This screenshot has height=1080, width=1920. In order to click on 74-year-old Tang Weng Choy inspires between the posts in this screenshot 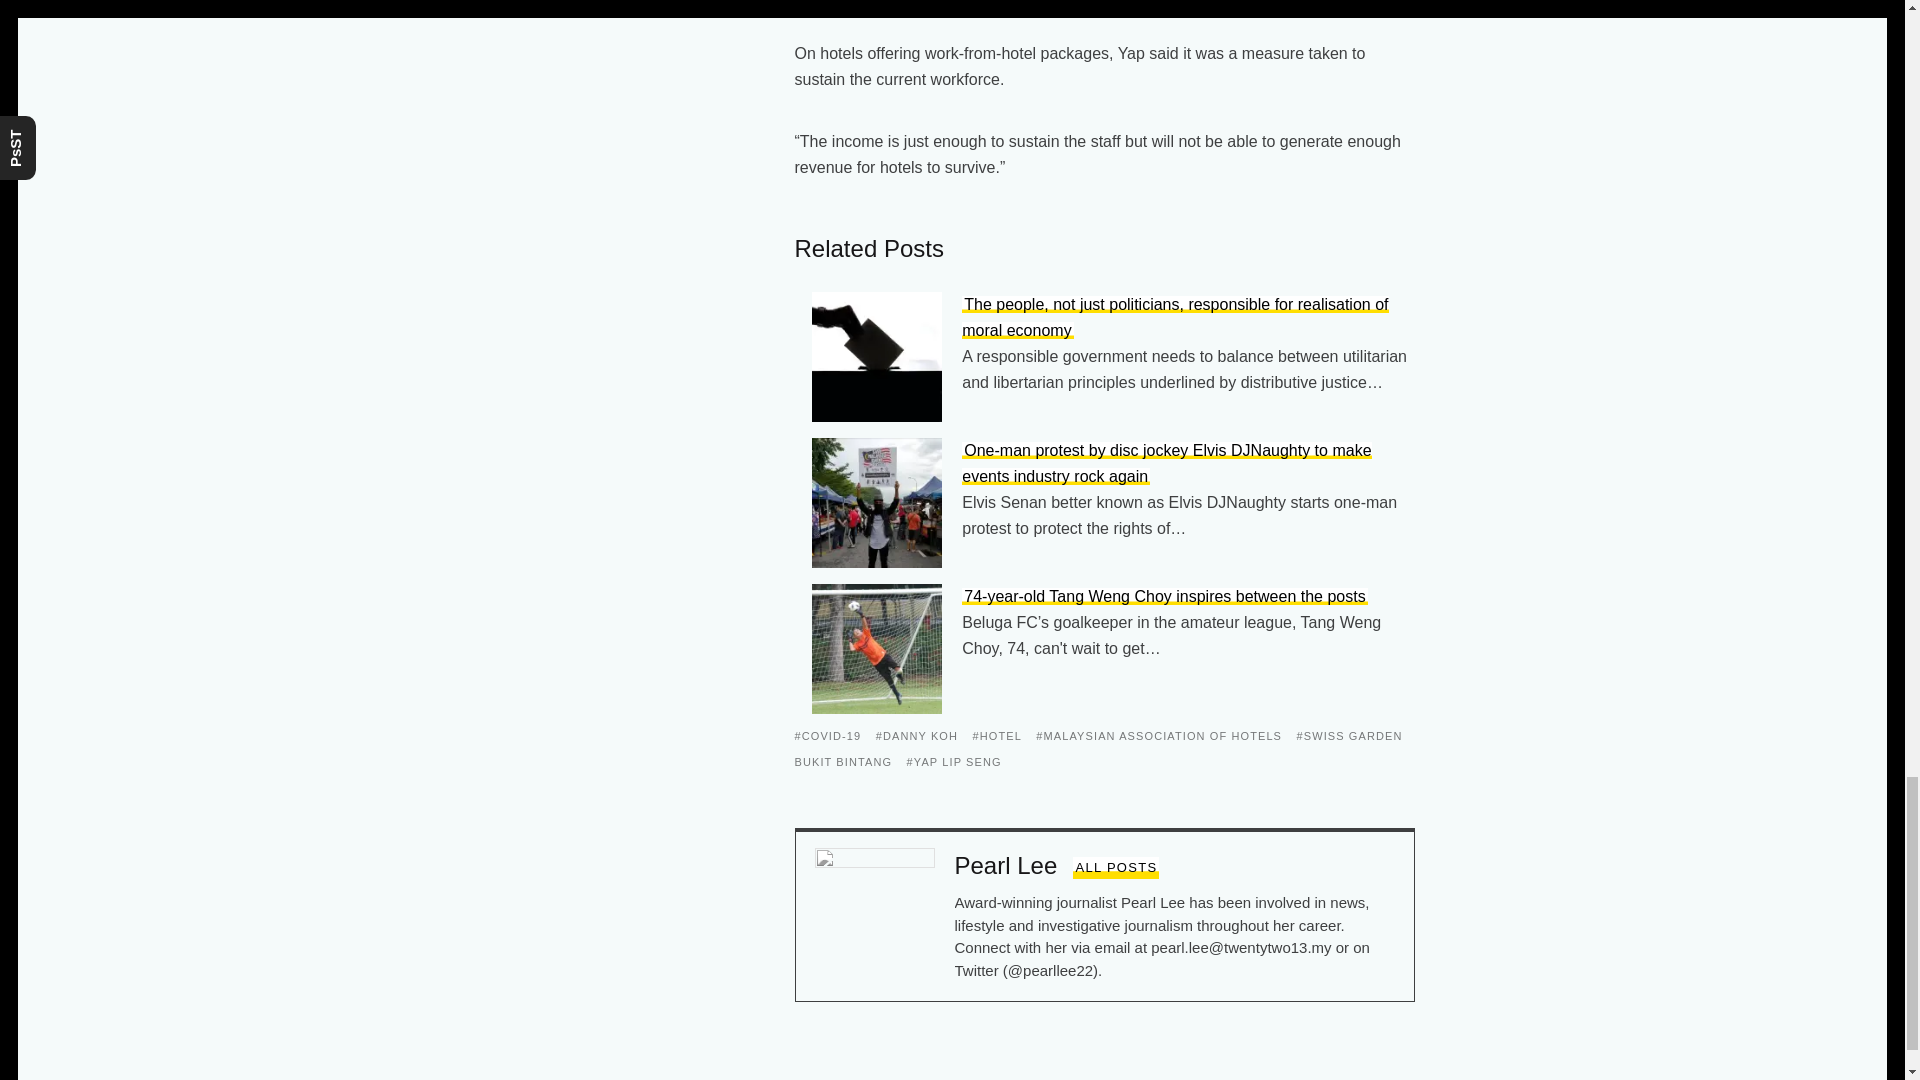, I will do `click(1164, 596)`.